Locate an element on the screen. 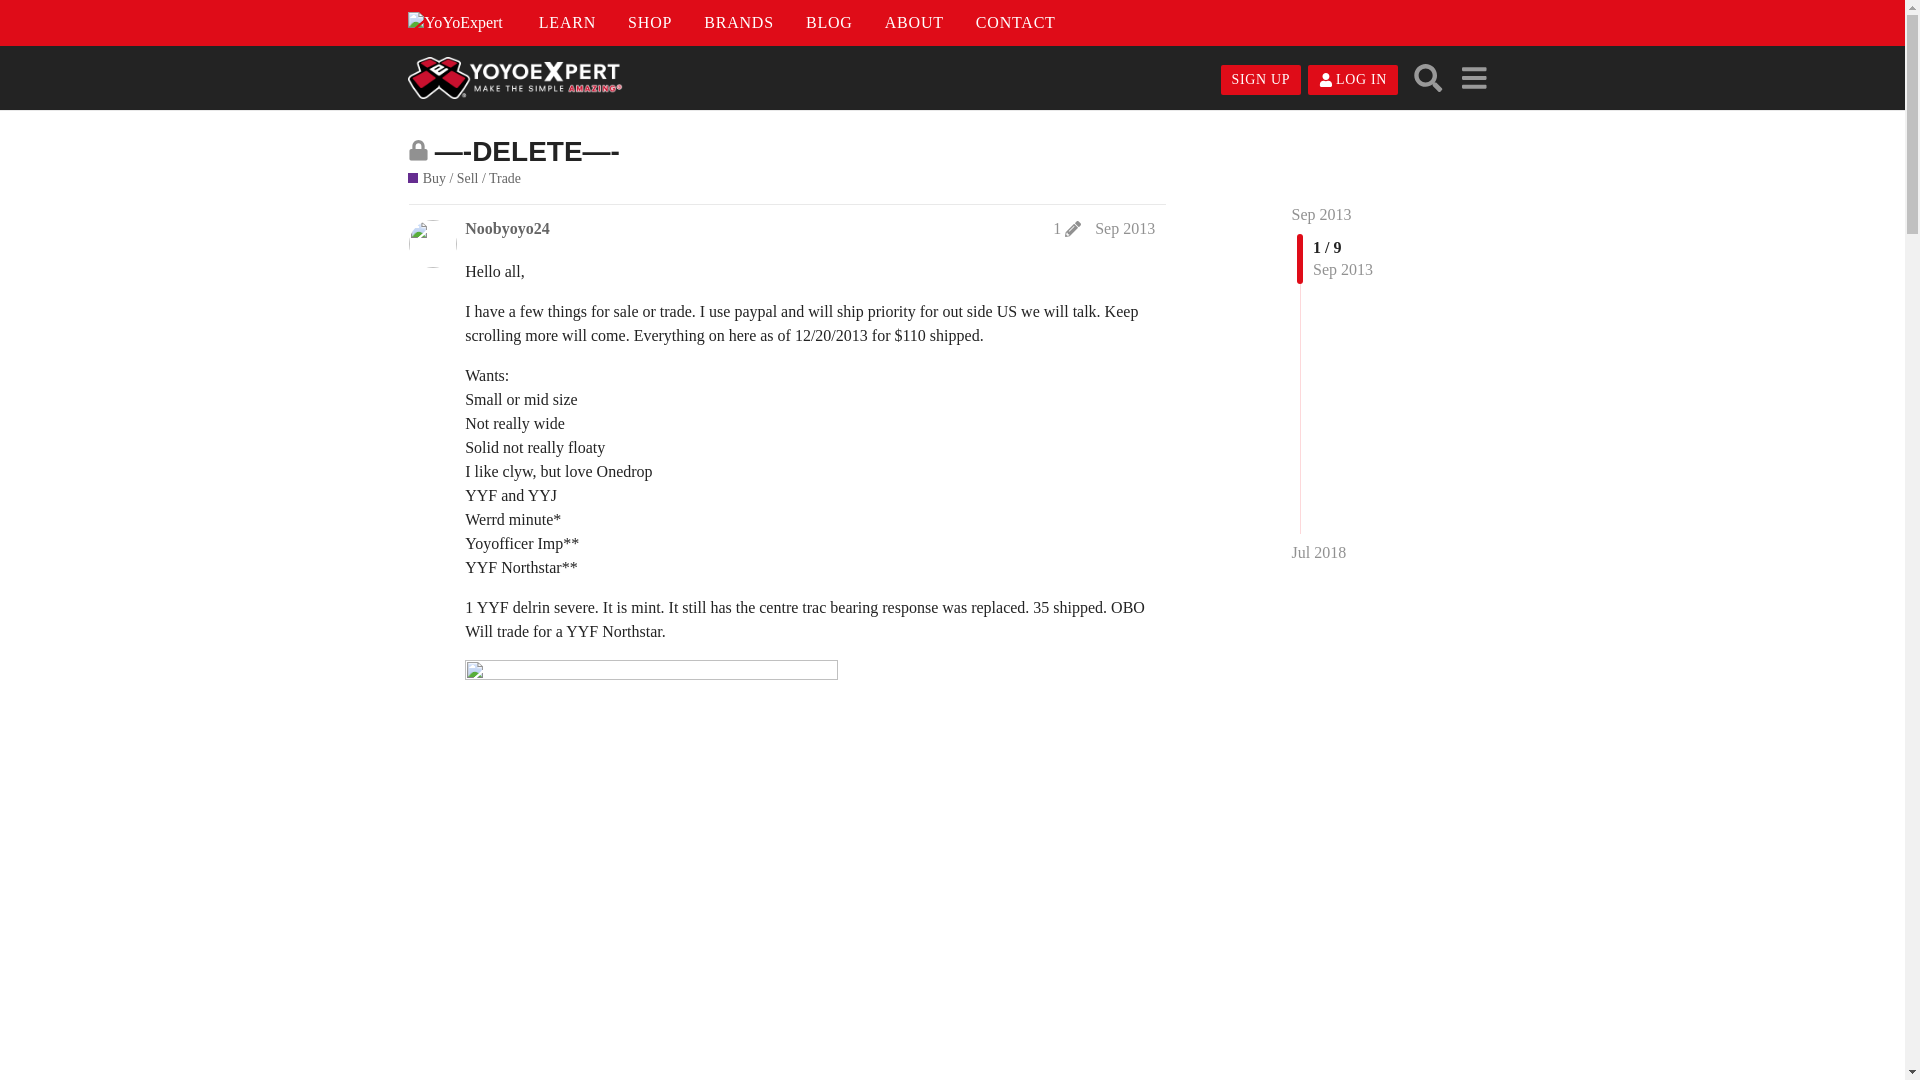  SHOP is located at coordinates (650, 22).